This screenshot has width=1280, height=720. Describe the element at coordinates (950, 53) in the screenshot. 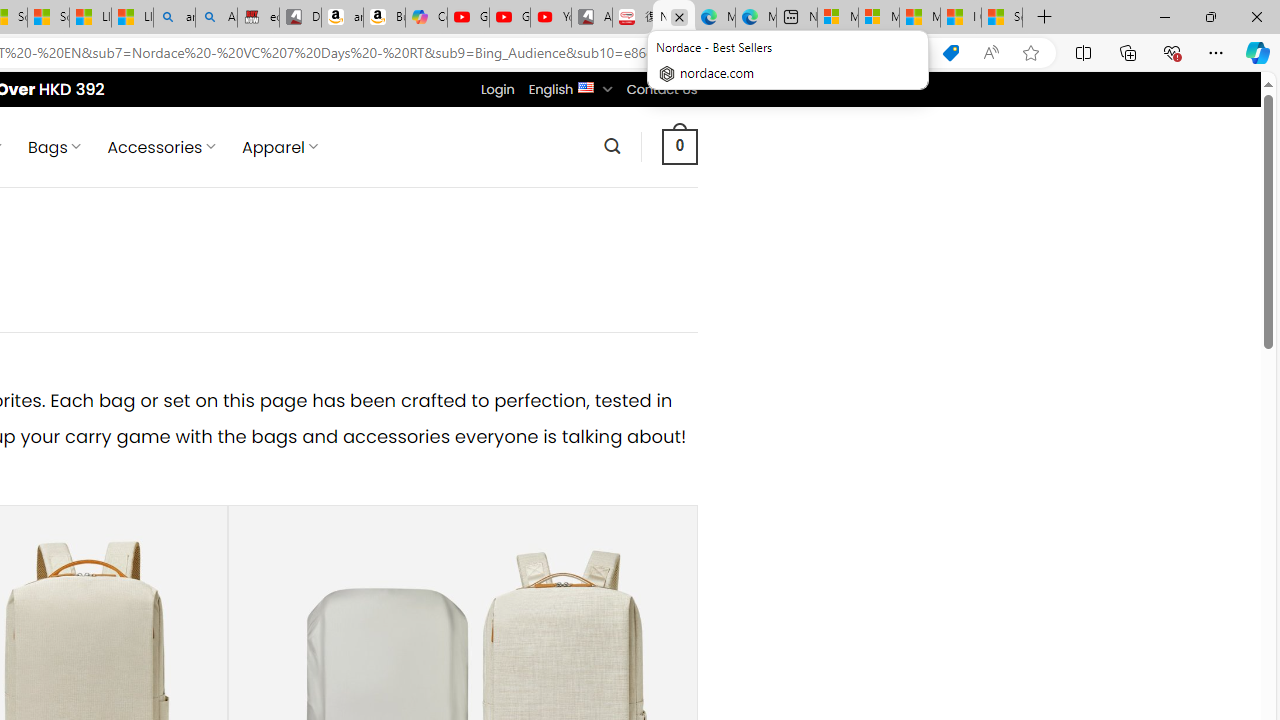

I see `This site has coupons! Shopping in Microsoft Edge` at that location.